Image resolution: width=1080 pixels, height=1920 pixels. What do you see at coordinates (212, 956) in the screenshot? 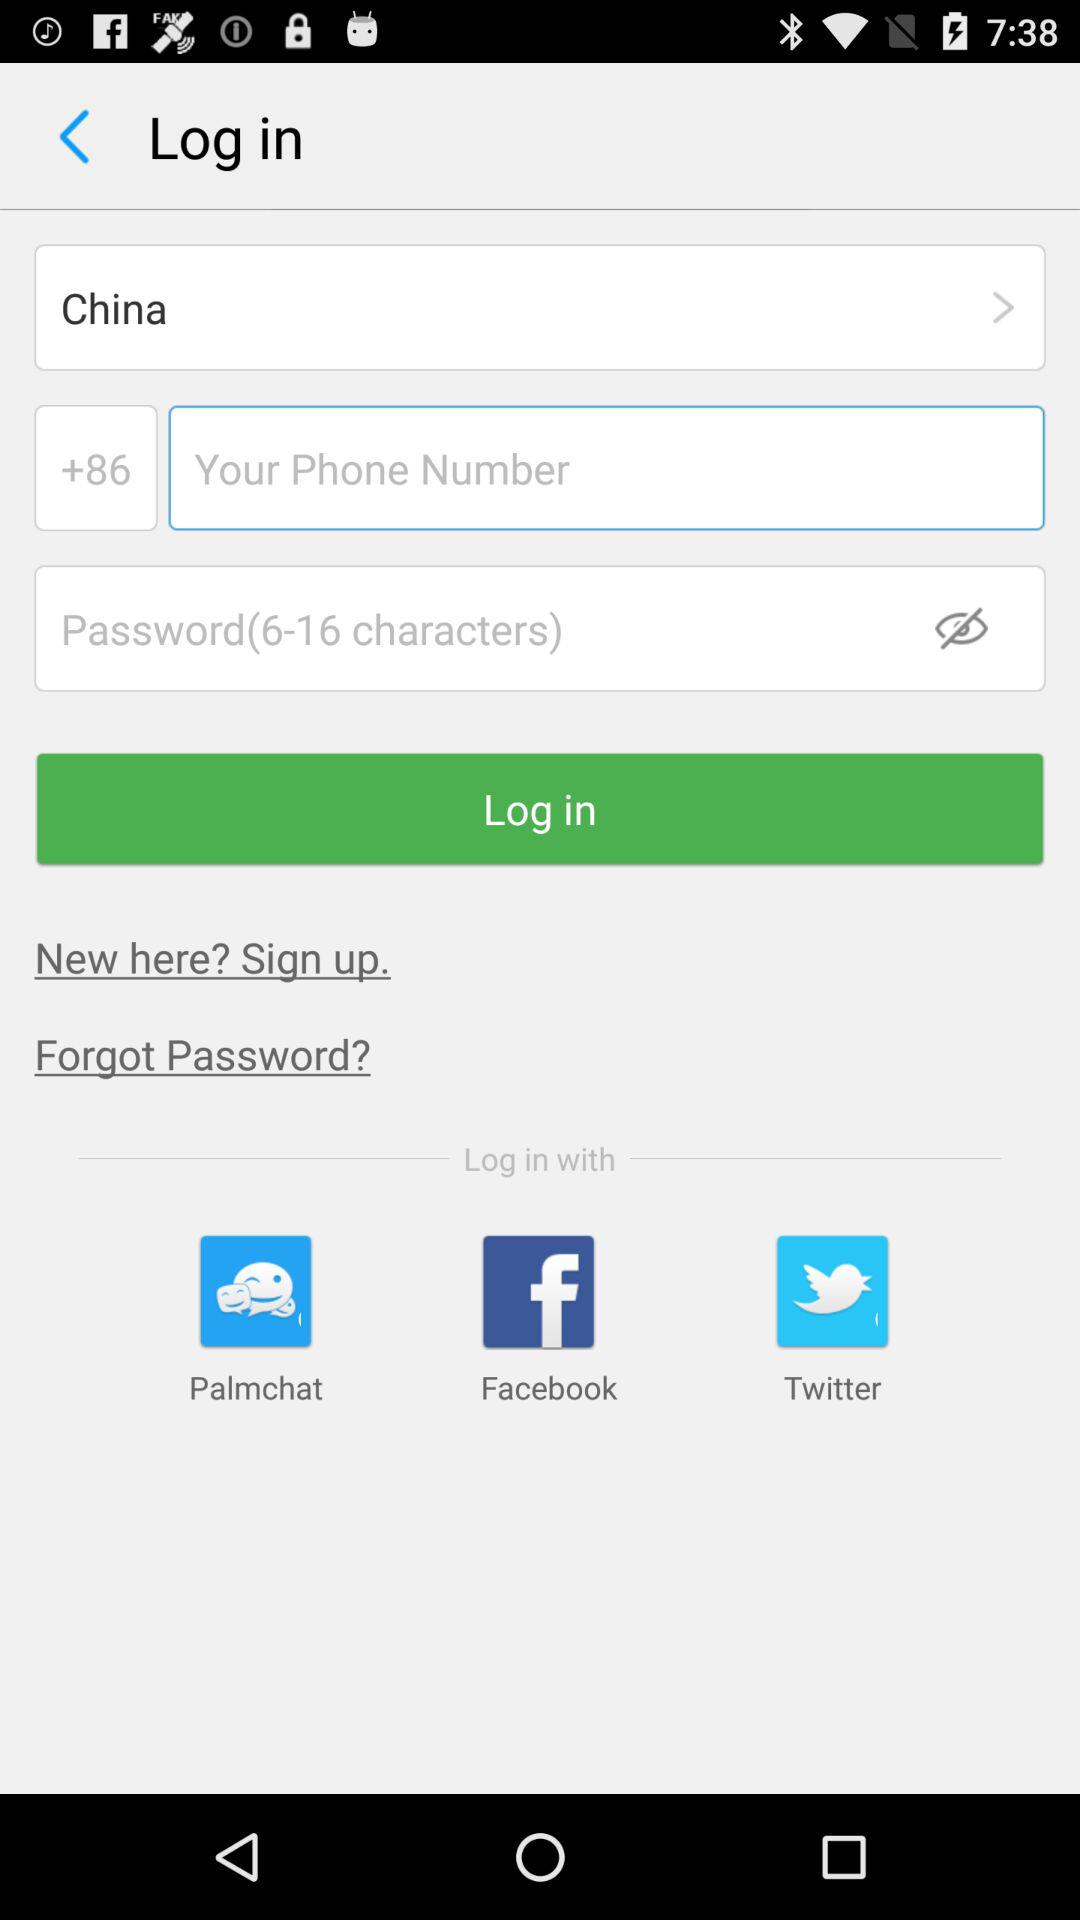
I see `choose the new here sign` at bounding box center [212, 956].